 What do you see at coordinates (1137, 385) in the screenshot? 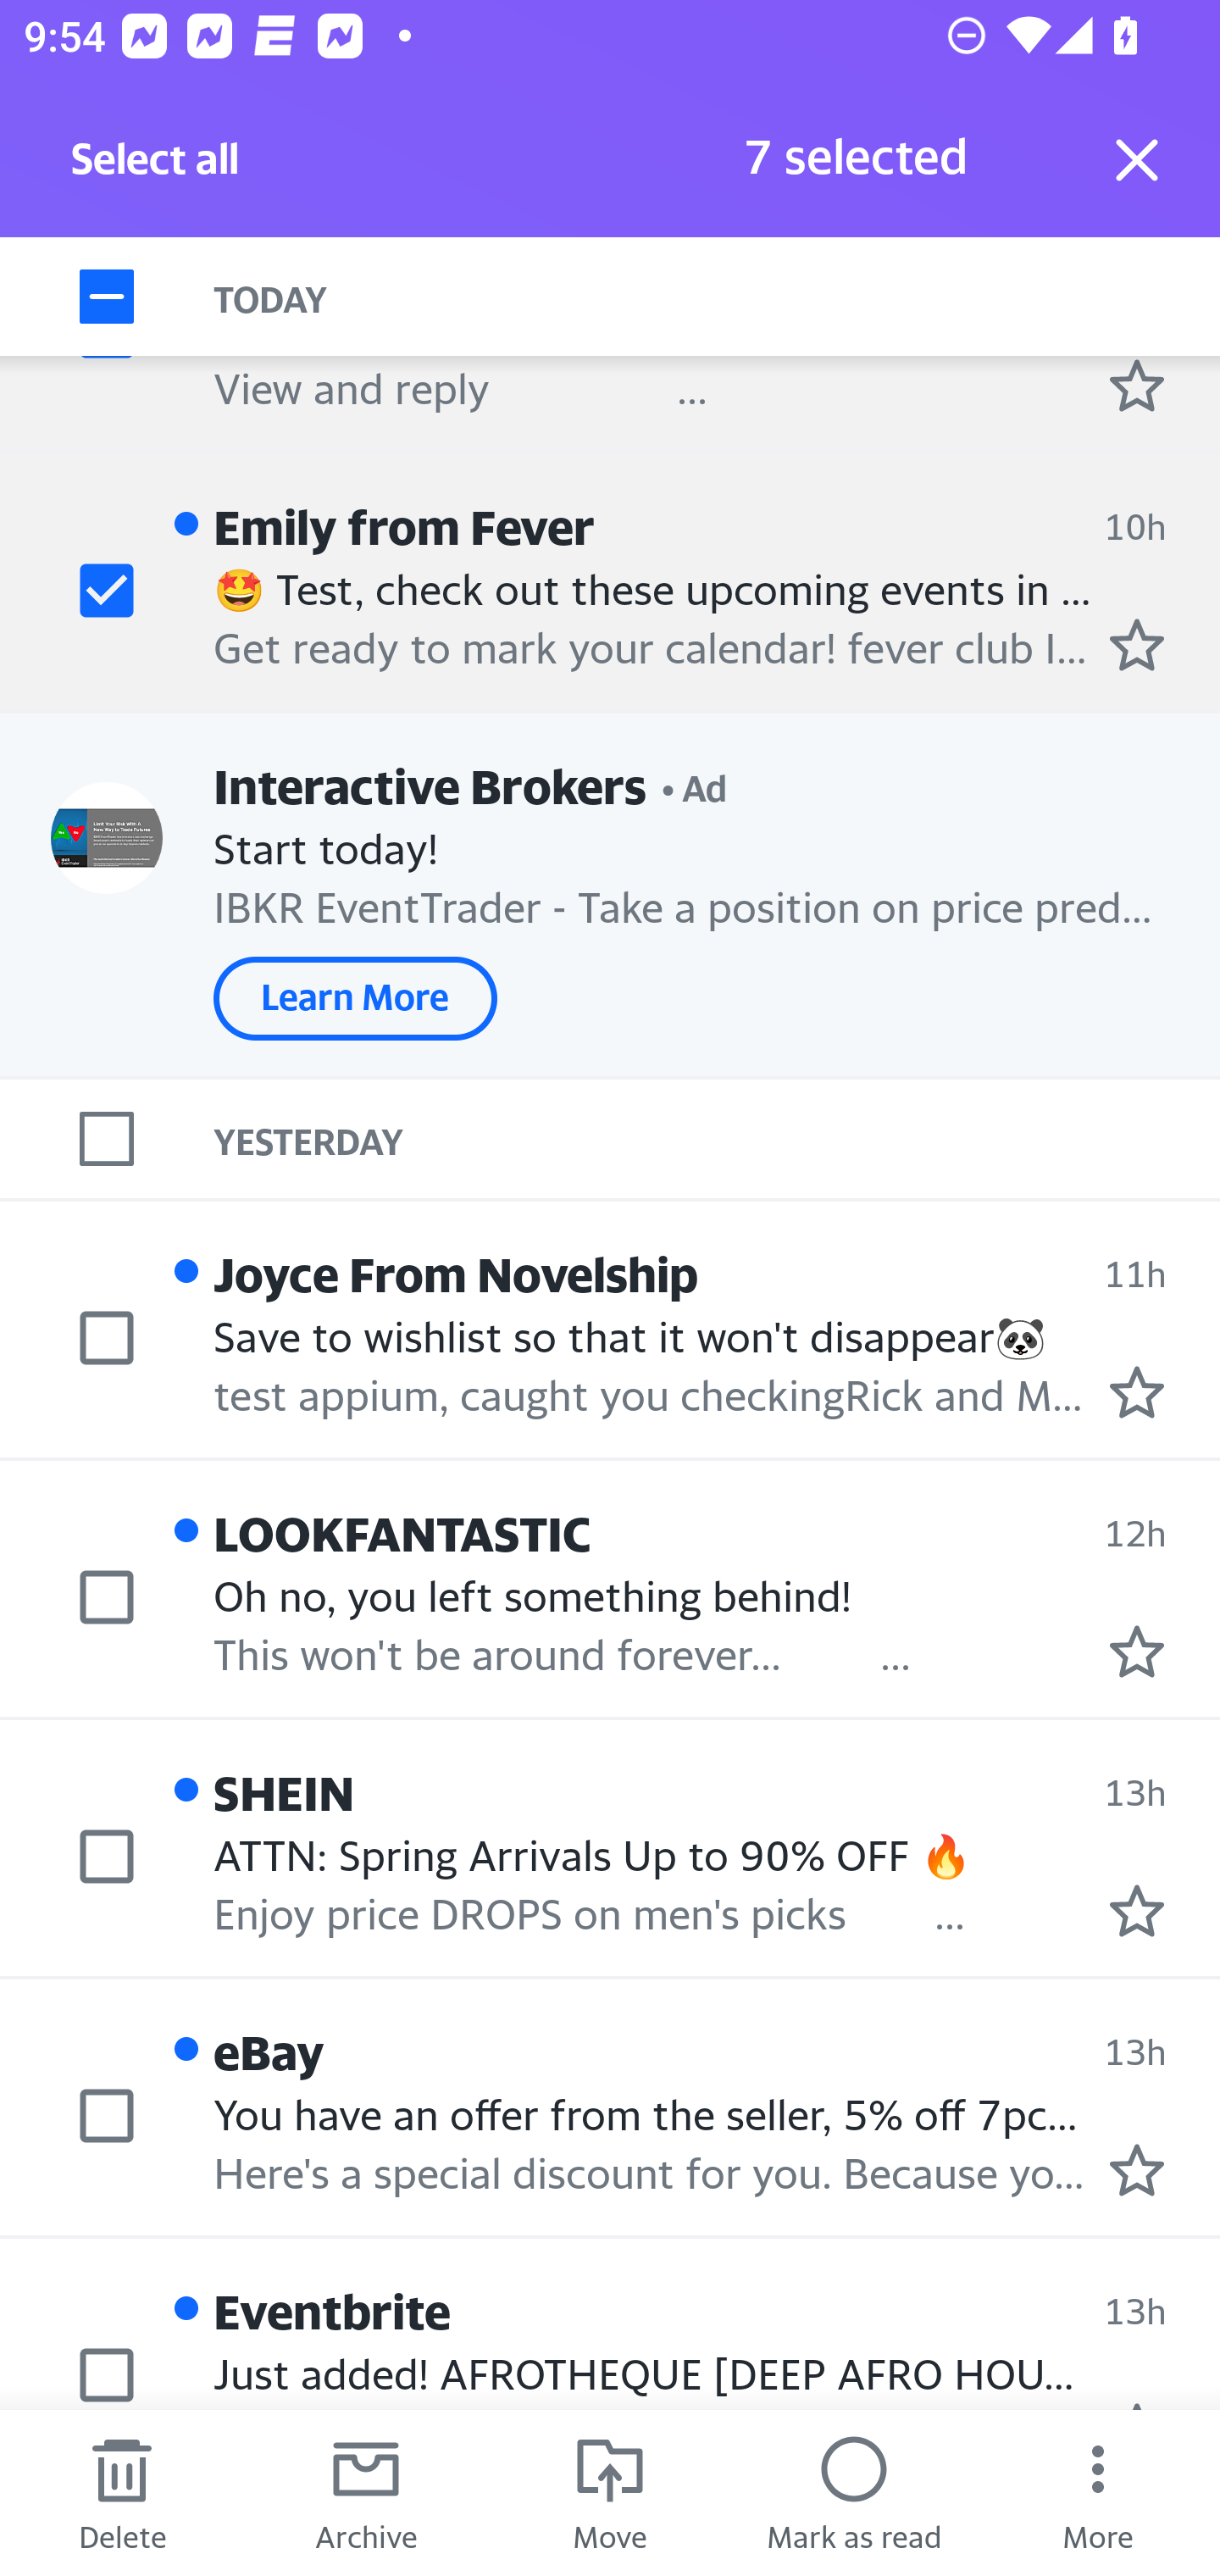
I see `Mark as starred.` at bounding box center [1137, 385].